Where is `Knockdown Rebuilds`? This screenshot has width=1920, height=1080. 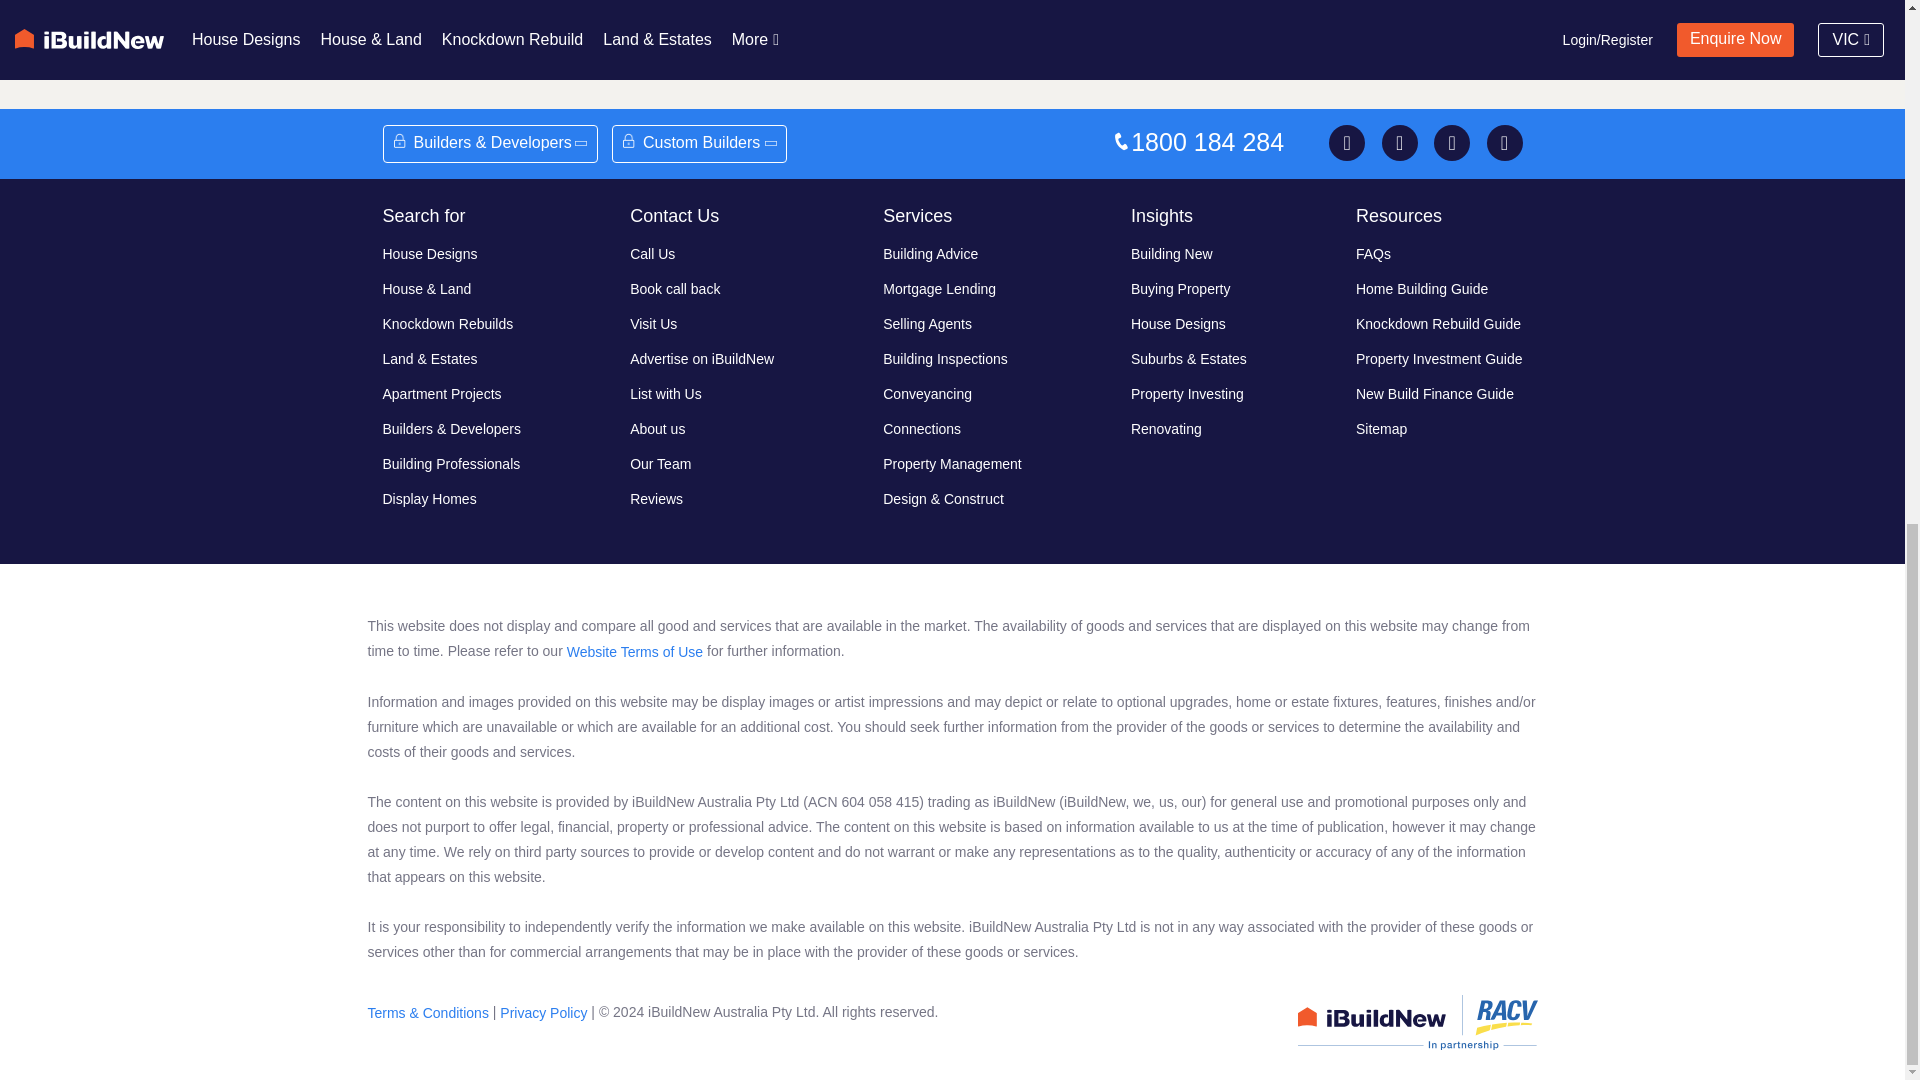 Knockdown Rebuilds is located at coordinates (447, 324).